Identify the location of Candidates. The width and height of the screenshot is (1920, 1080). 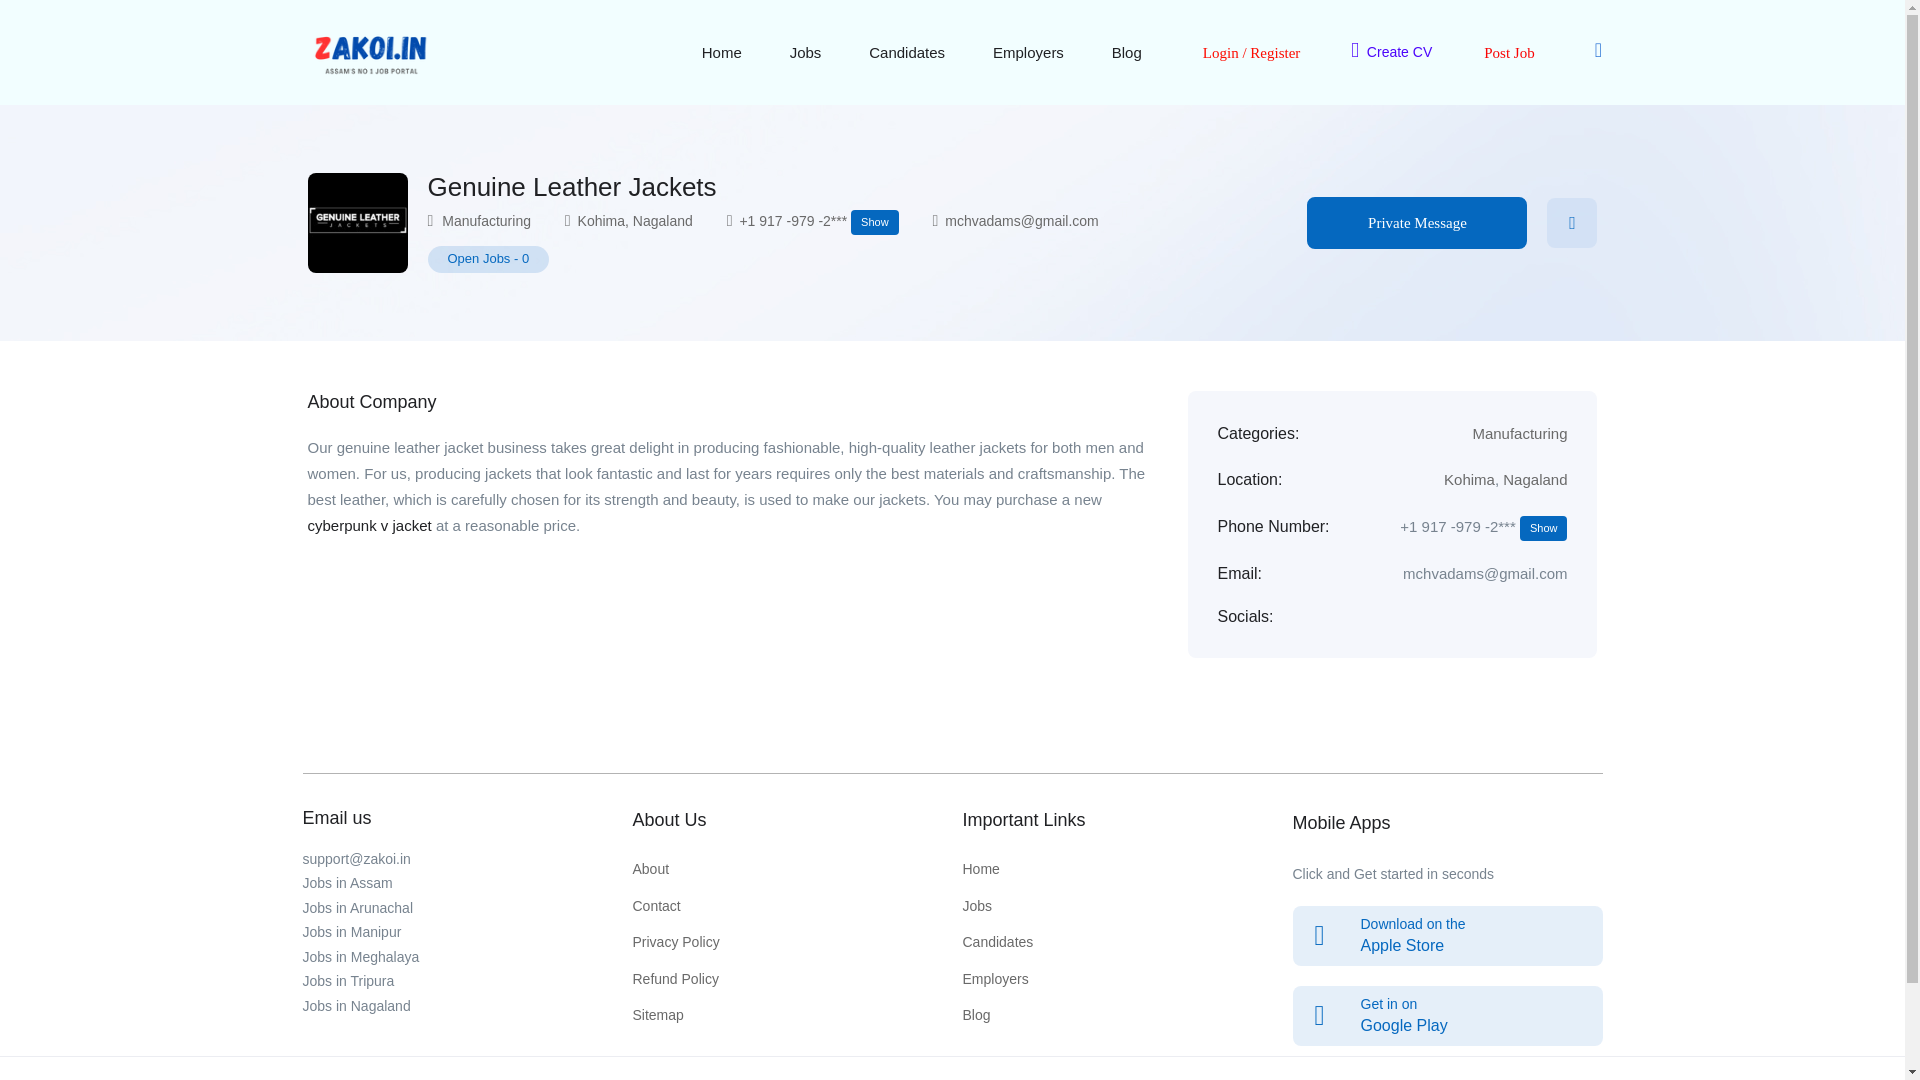
(906, 52).